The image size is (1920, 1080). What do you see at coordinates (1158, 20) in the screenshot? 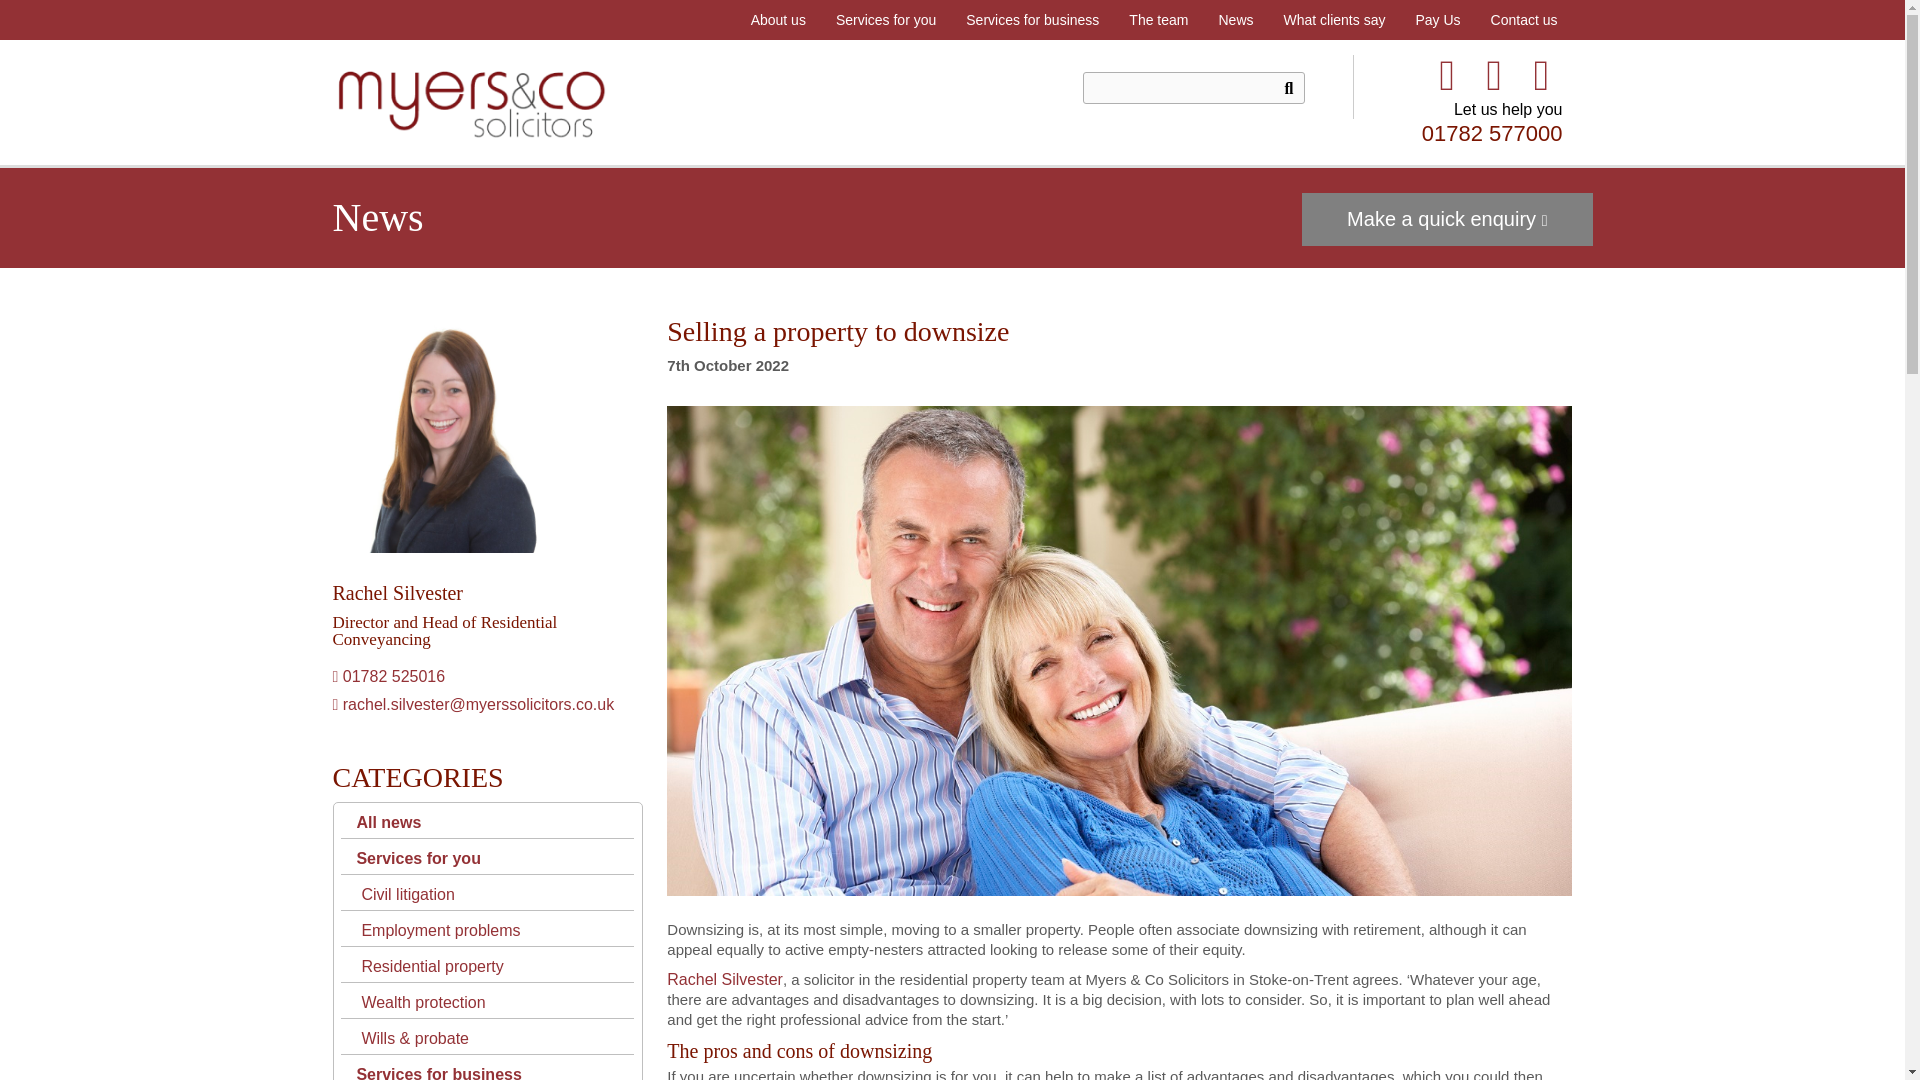
I see `The team` at bounding box center [1158, 20].